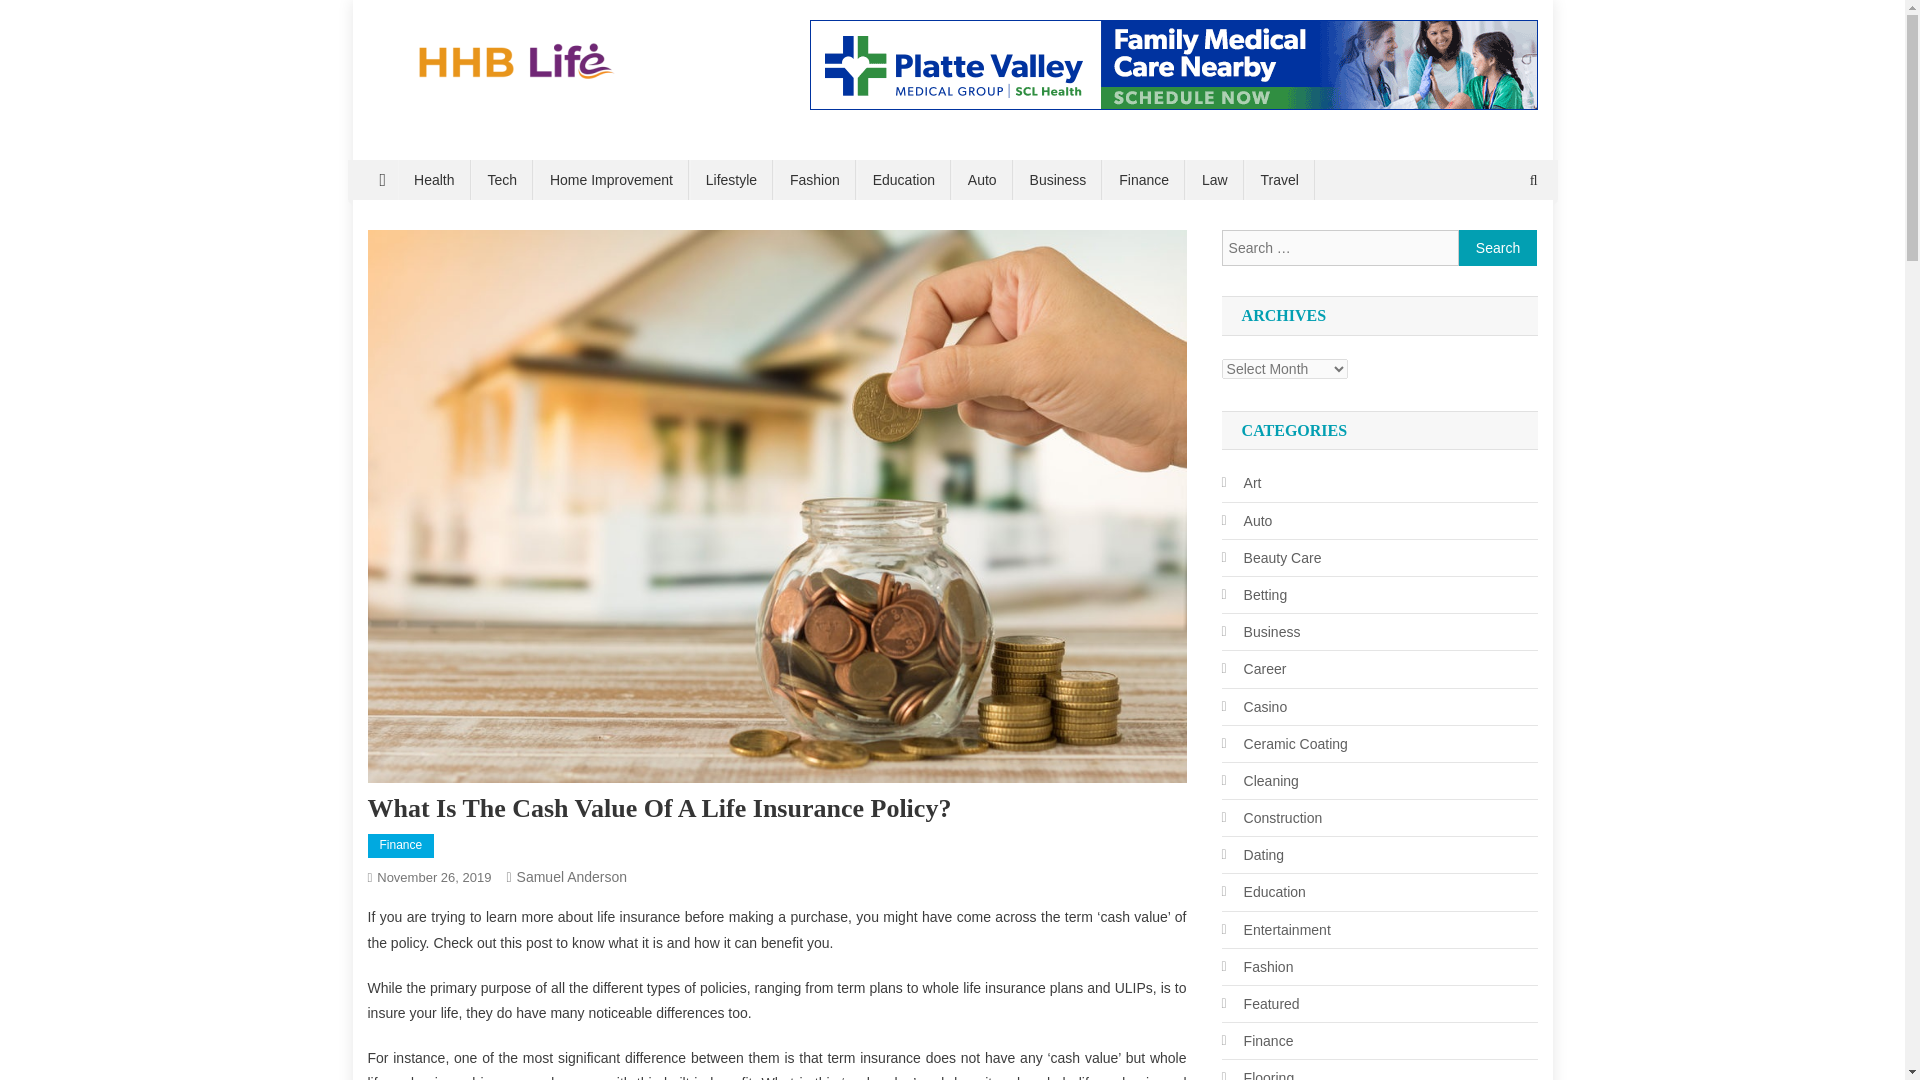  I want to click on Home Improvement, so click(611, 179).